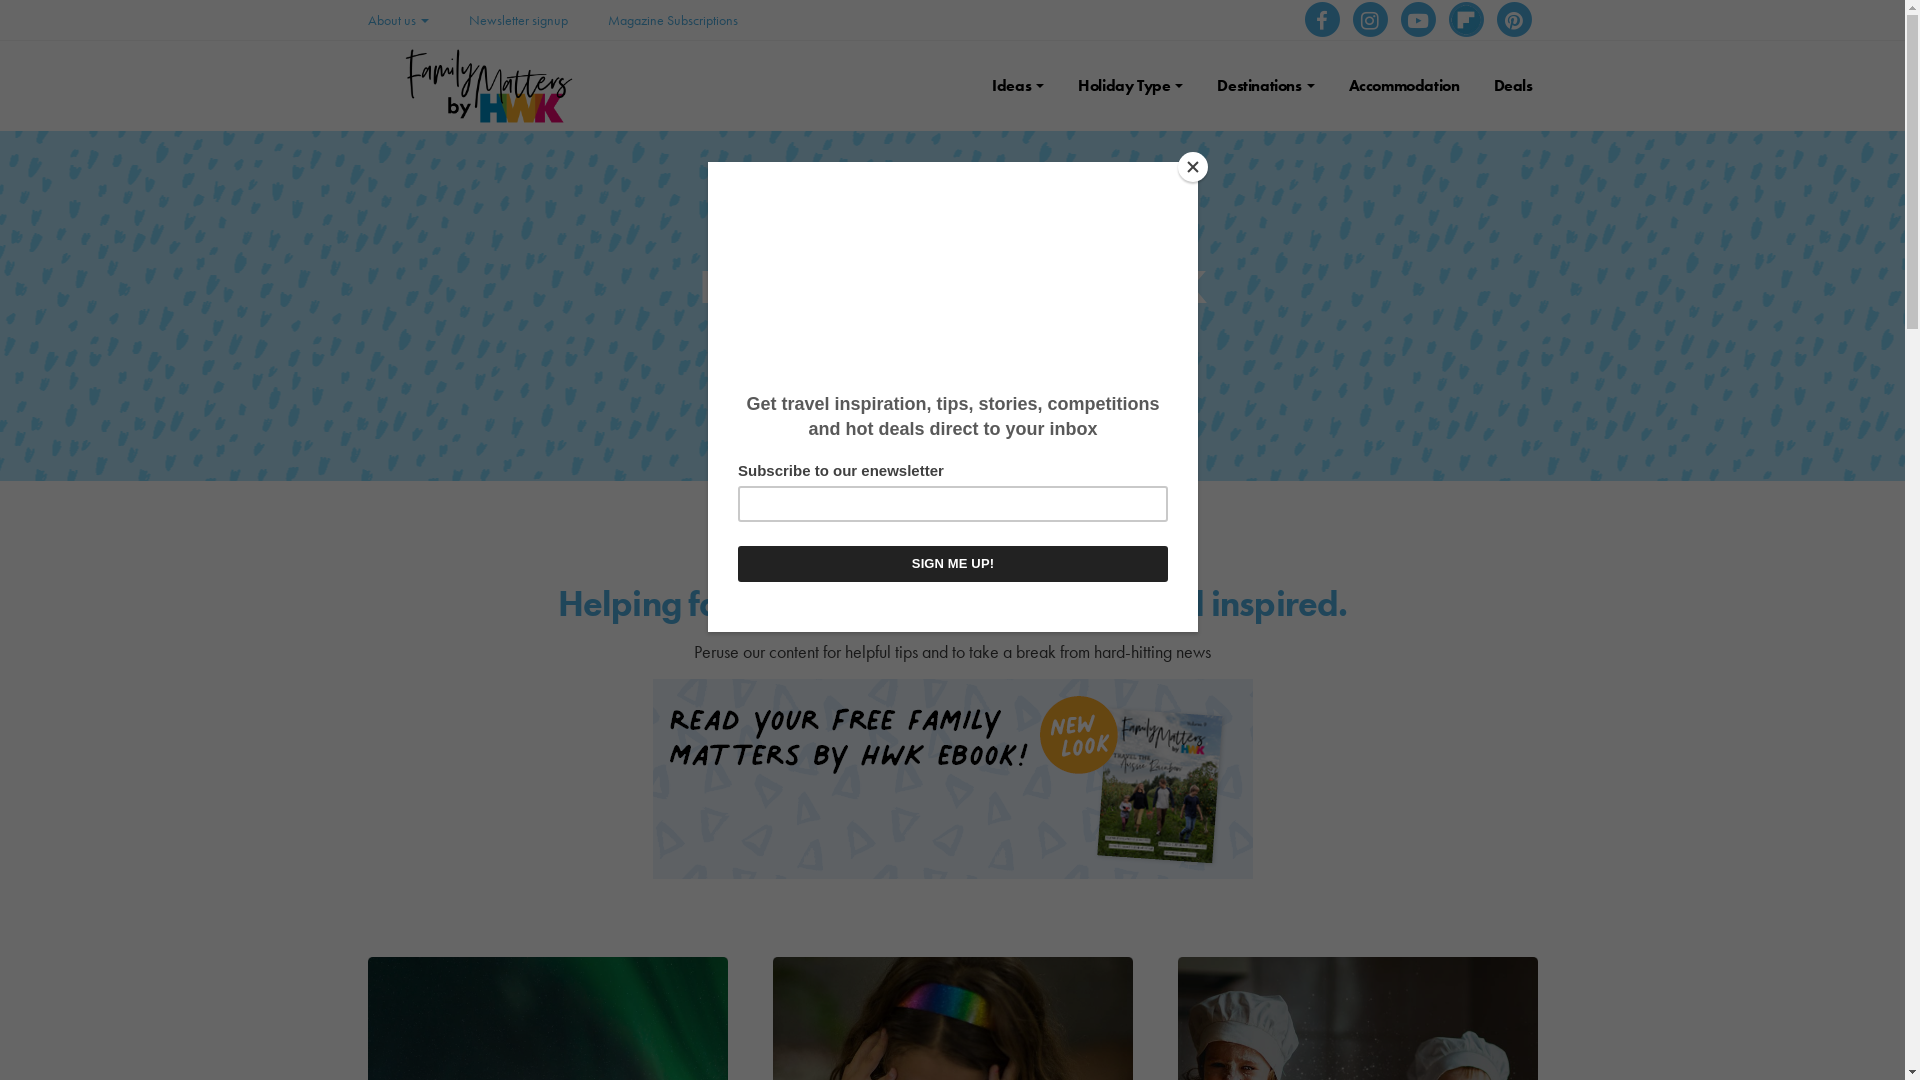  I want to click on About us, so click(398, 20).